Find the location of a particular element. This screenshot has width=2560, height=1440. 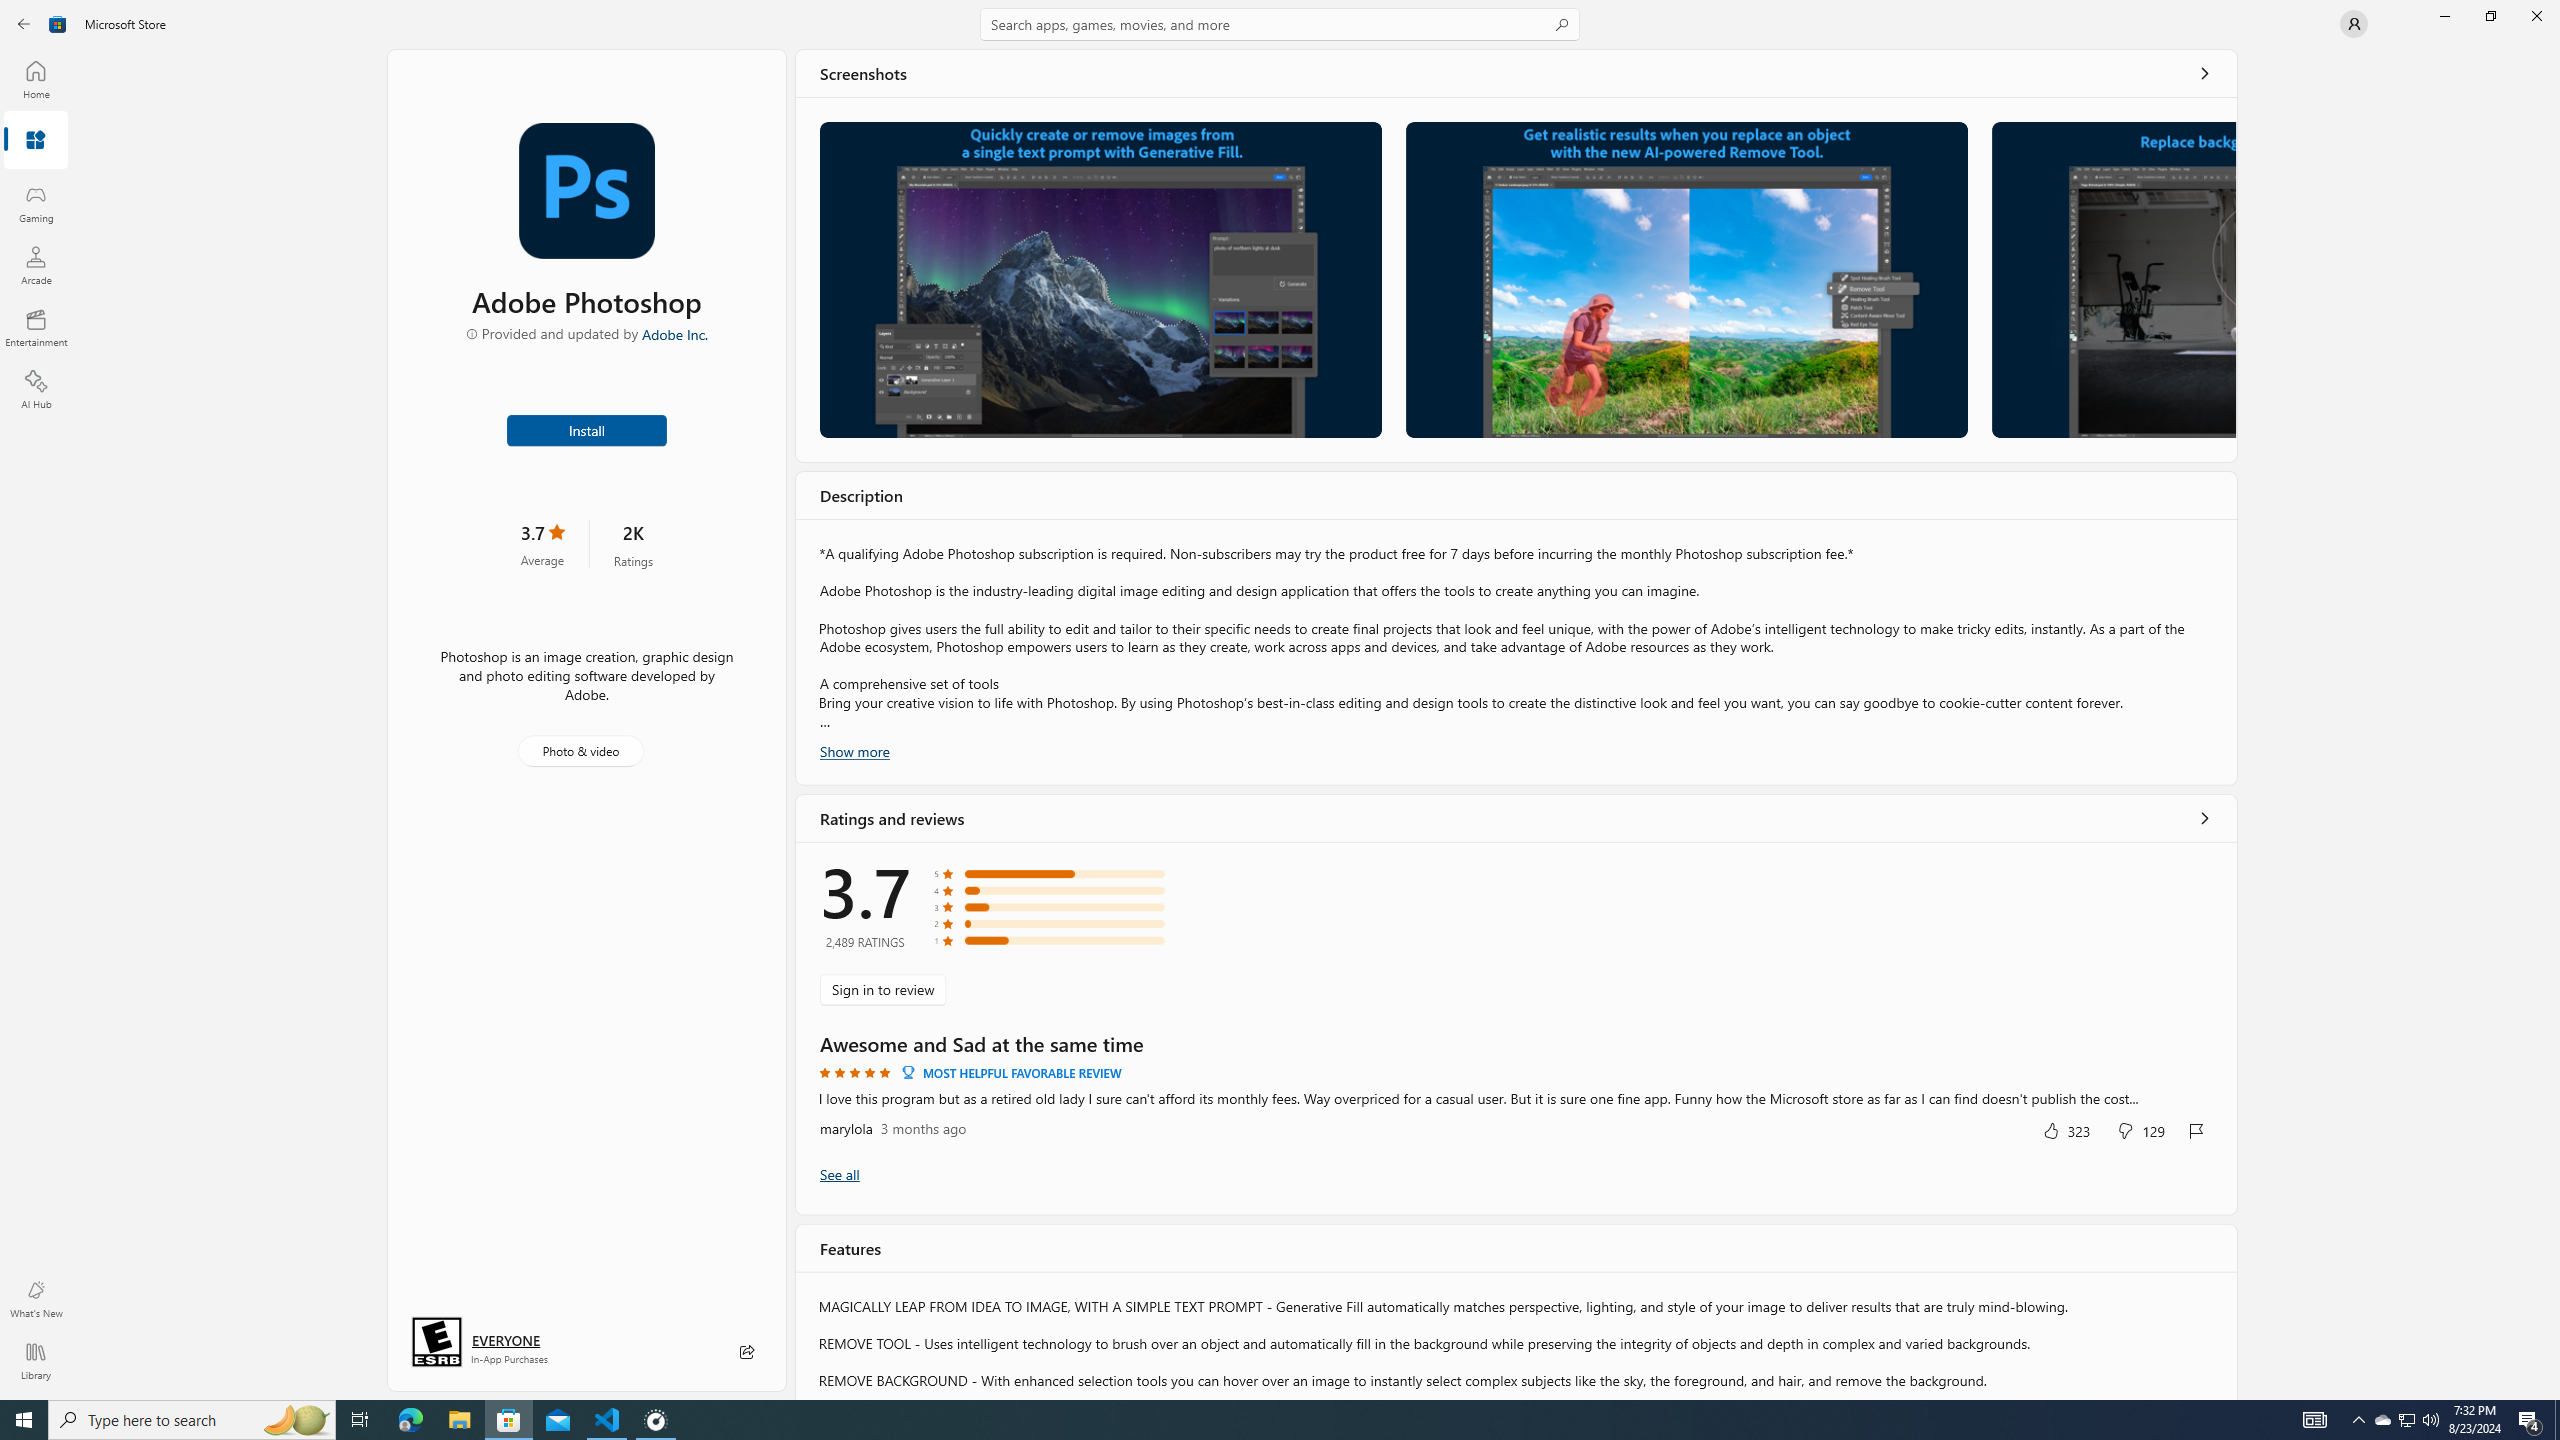

Show all ratings and reviews is located at coordinates (839, 1174).